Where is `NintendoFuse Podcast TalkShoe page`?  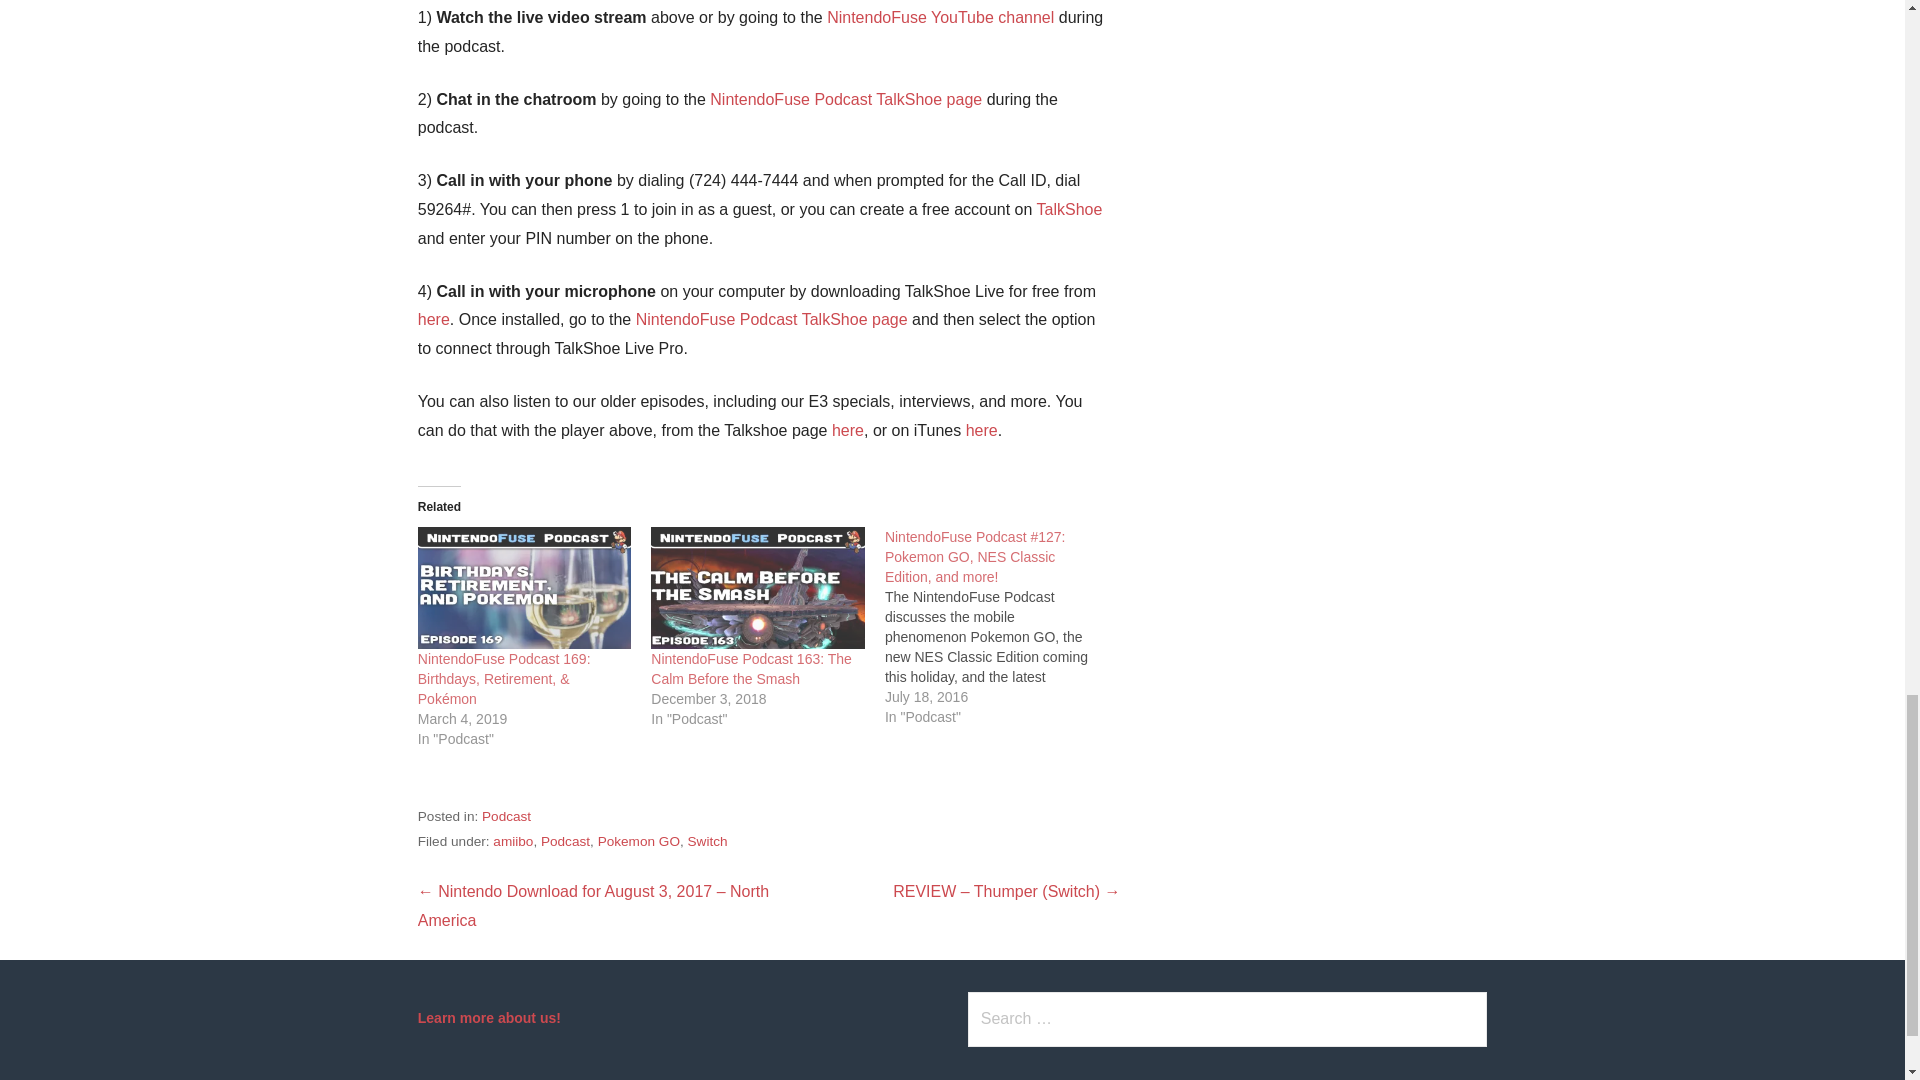 NintendoFuse Podcast TalkShoe page is located at coordinates (772, 320).